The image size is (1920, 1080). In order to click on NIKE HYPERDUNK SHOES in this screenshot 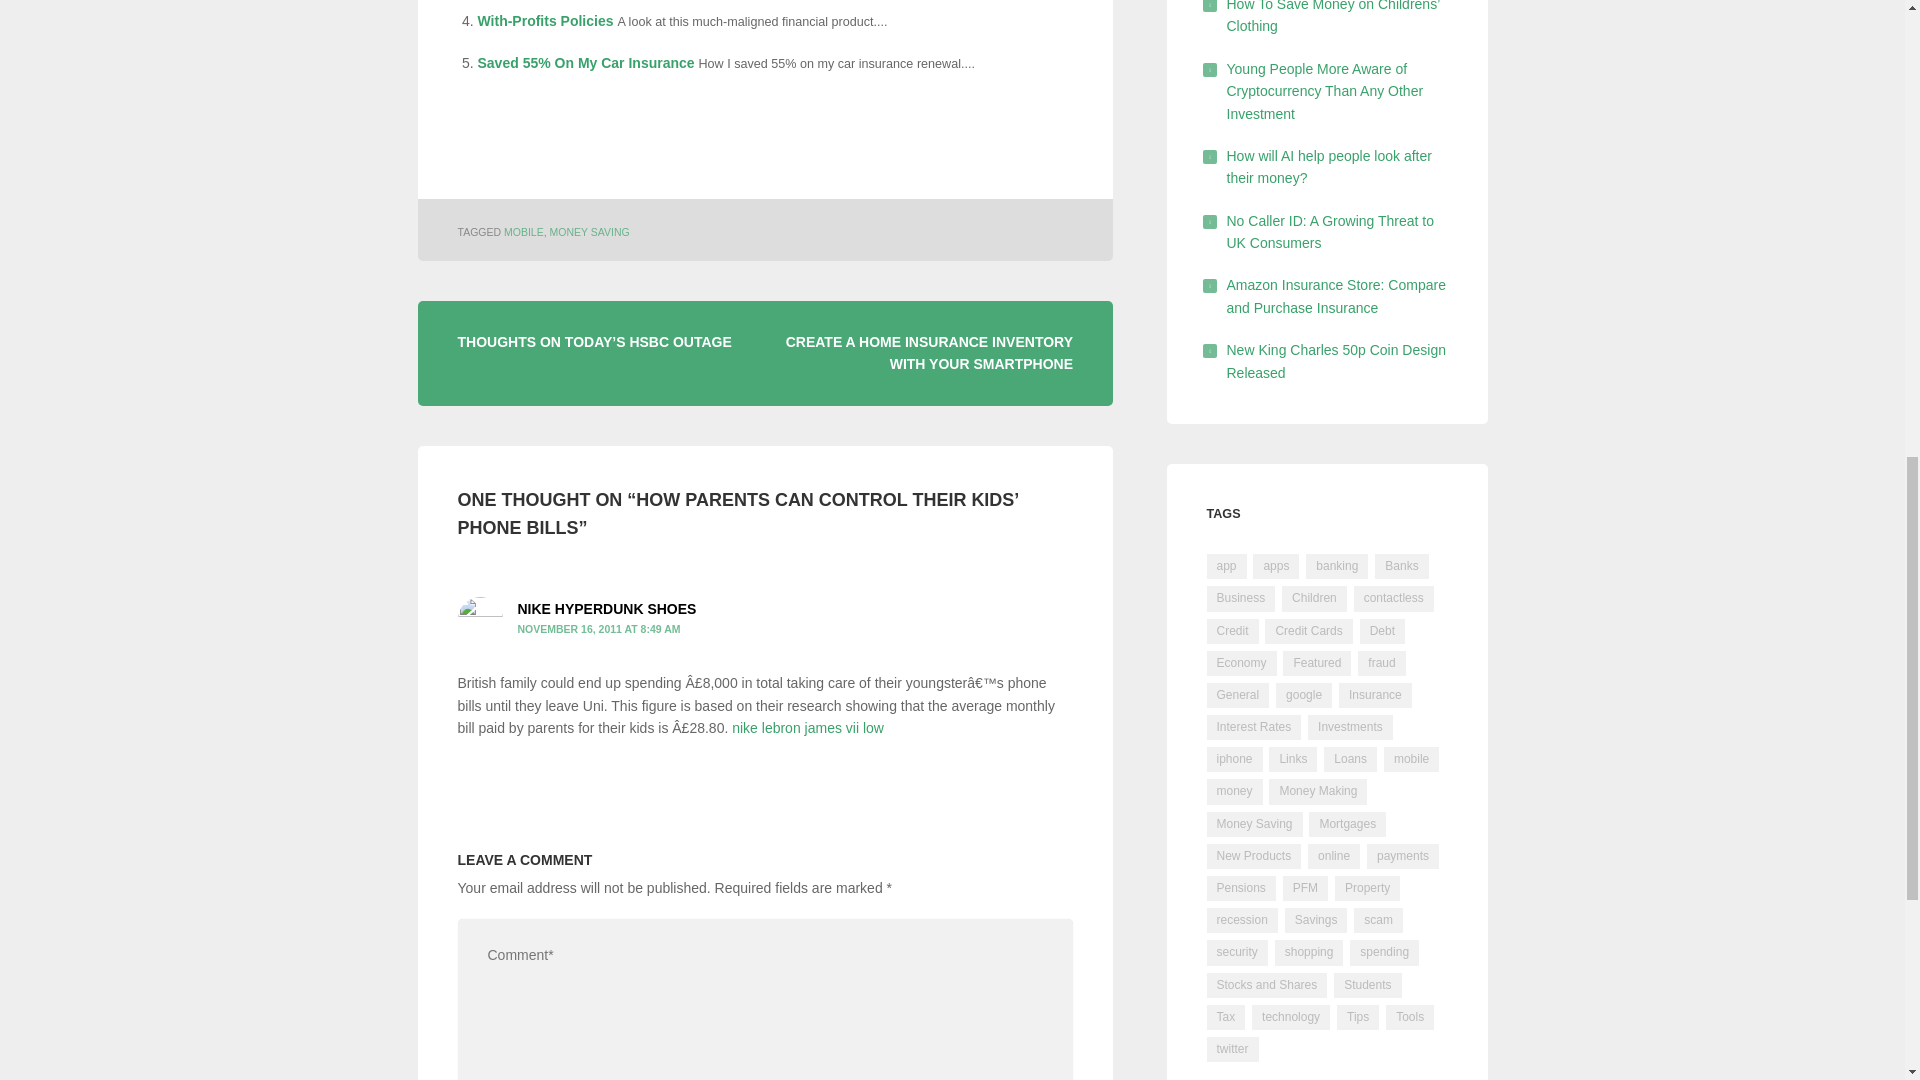, I will do `click(607, 608)`.